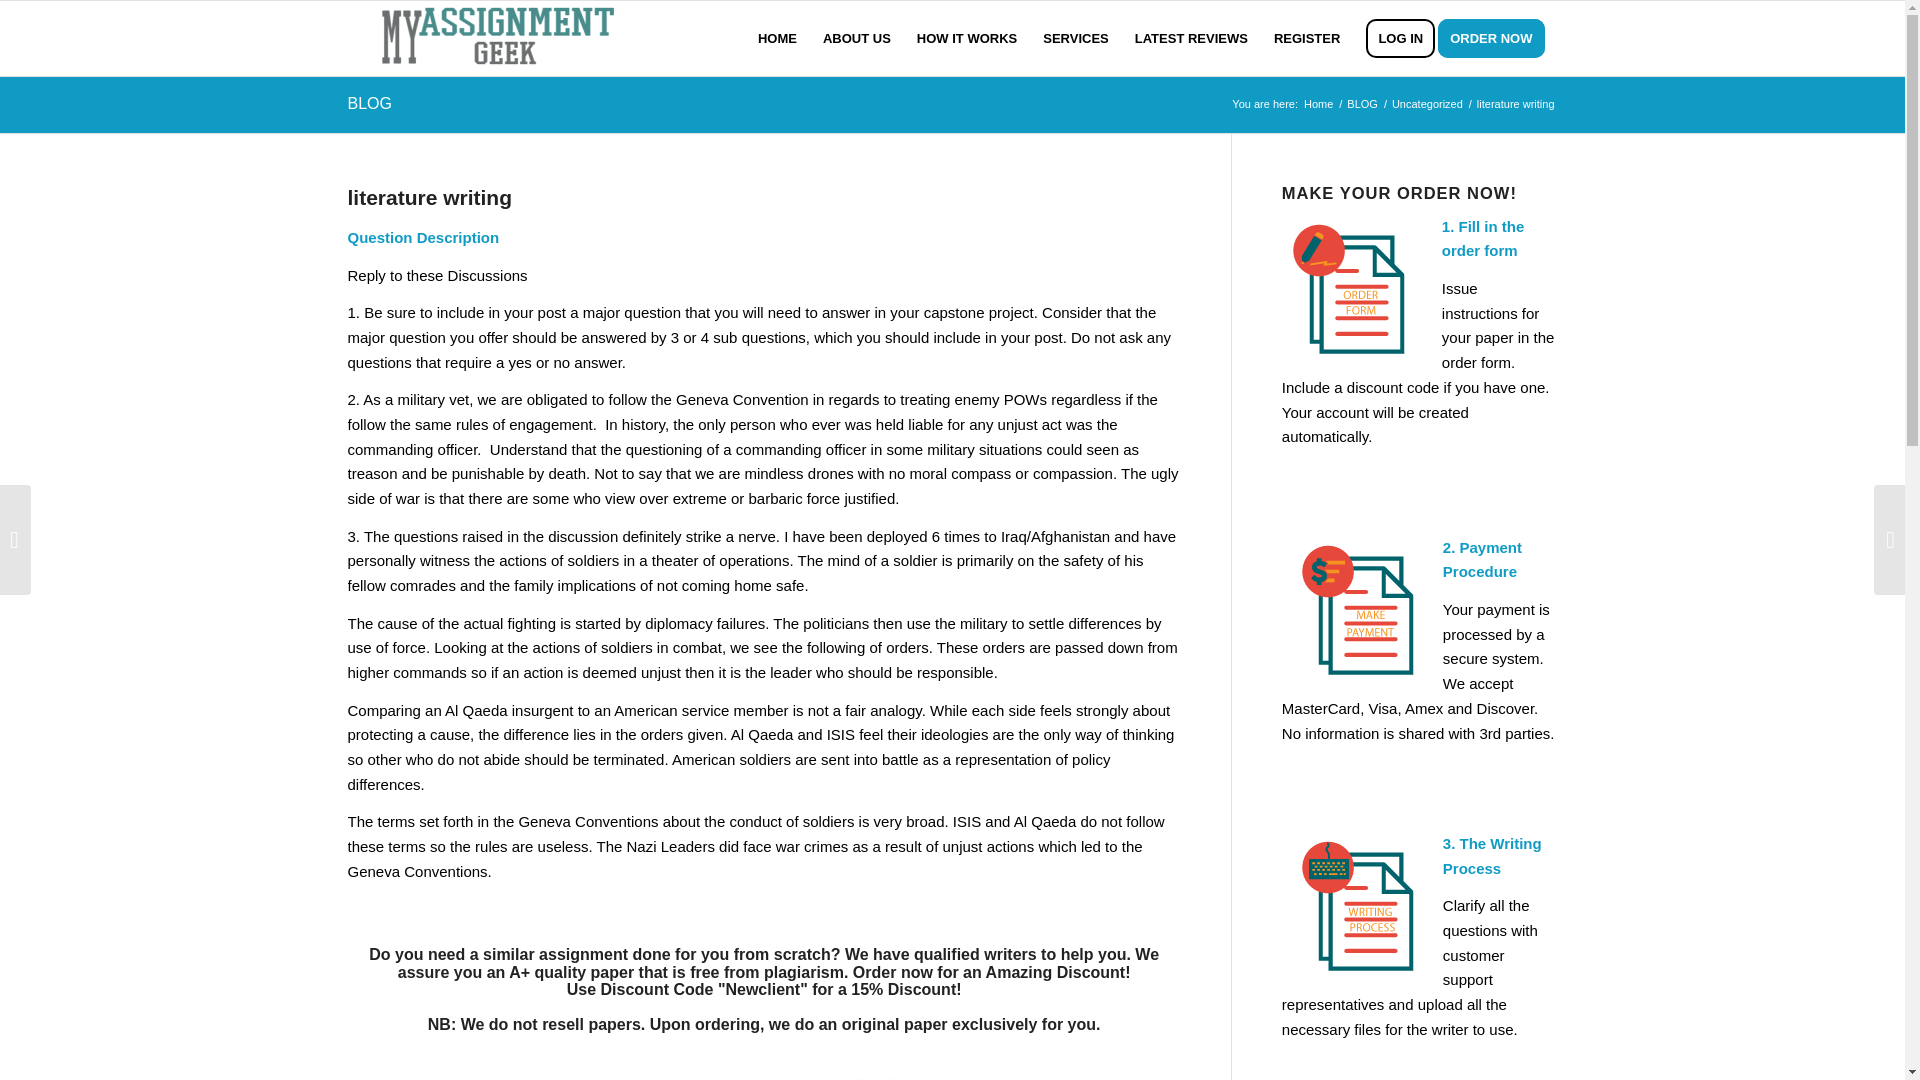 This screenshot has height=1080, width=1920. I want to click on Home, so click(1318, 104).